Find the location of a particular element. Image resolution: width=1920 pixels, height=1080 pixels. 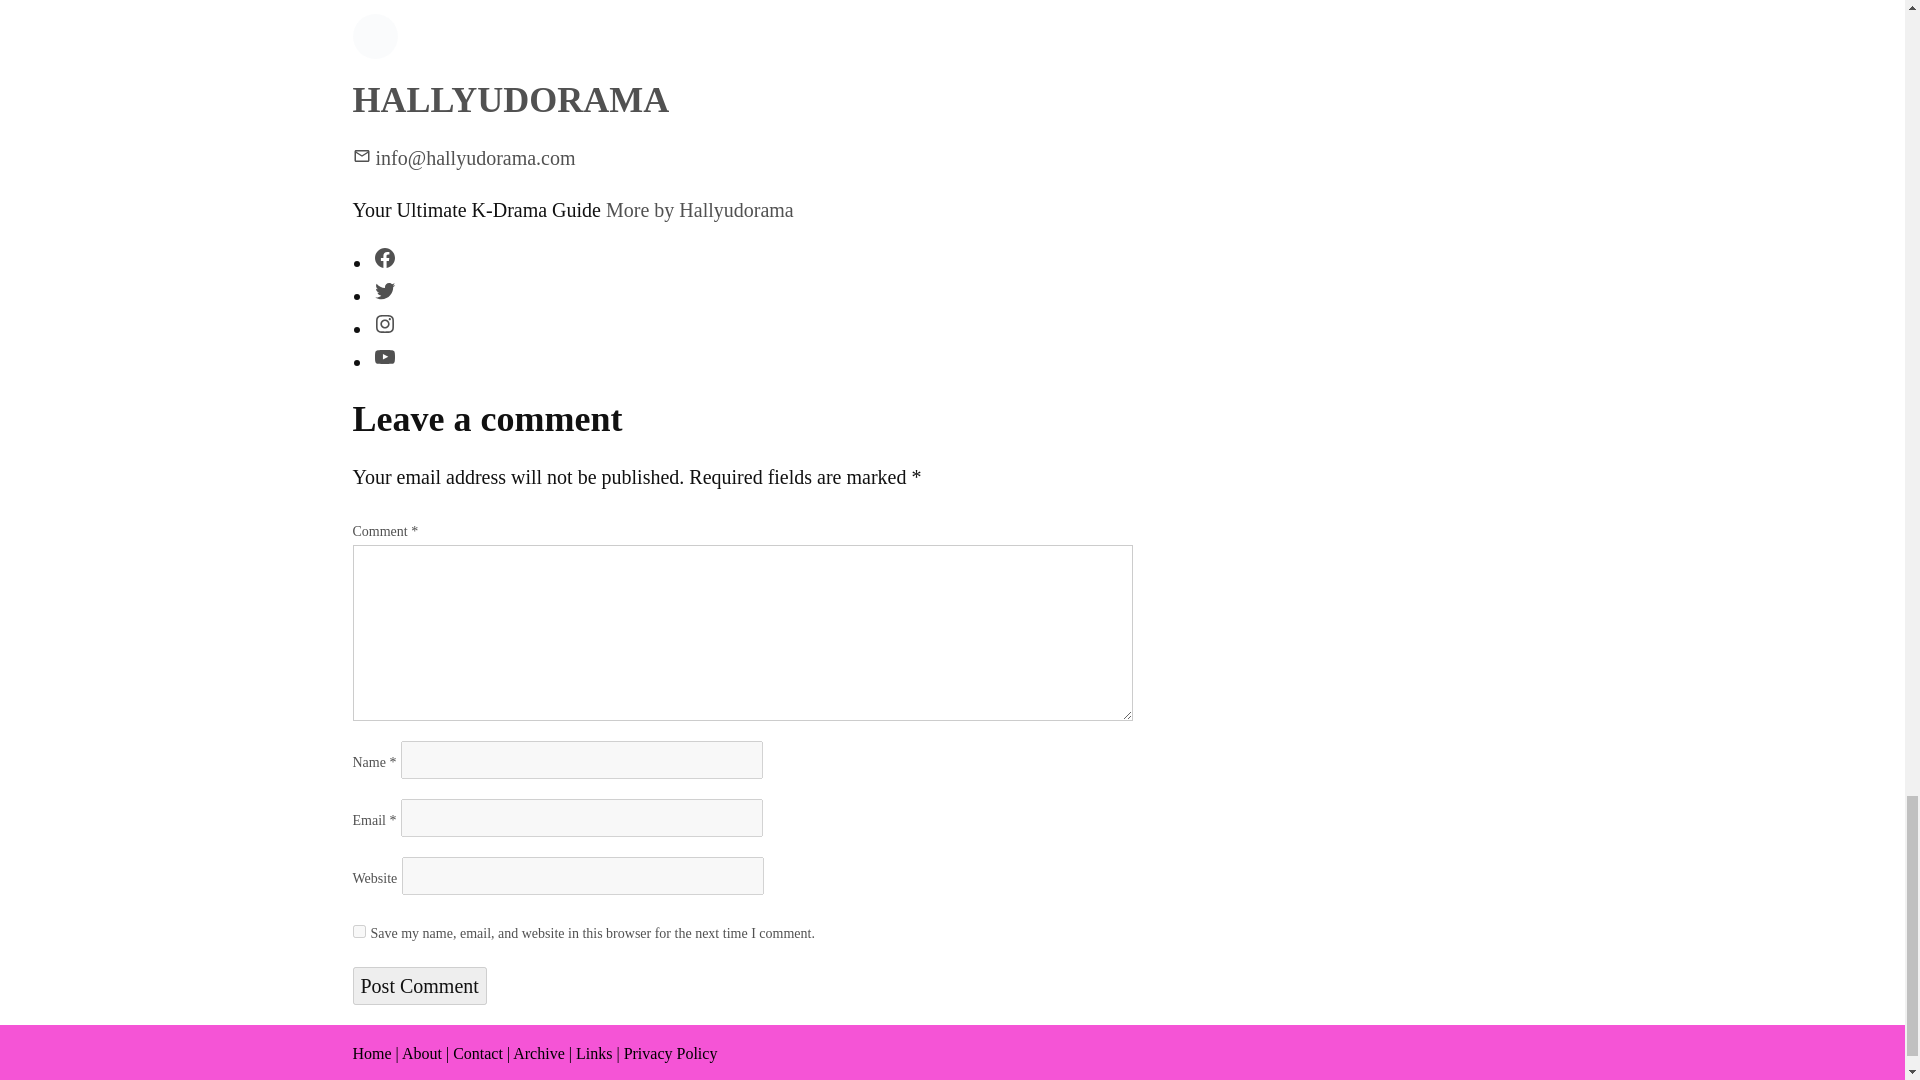

youtube is located at coordinates (384, 356).